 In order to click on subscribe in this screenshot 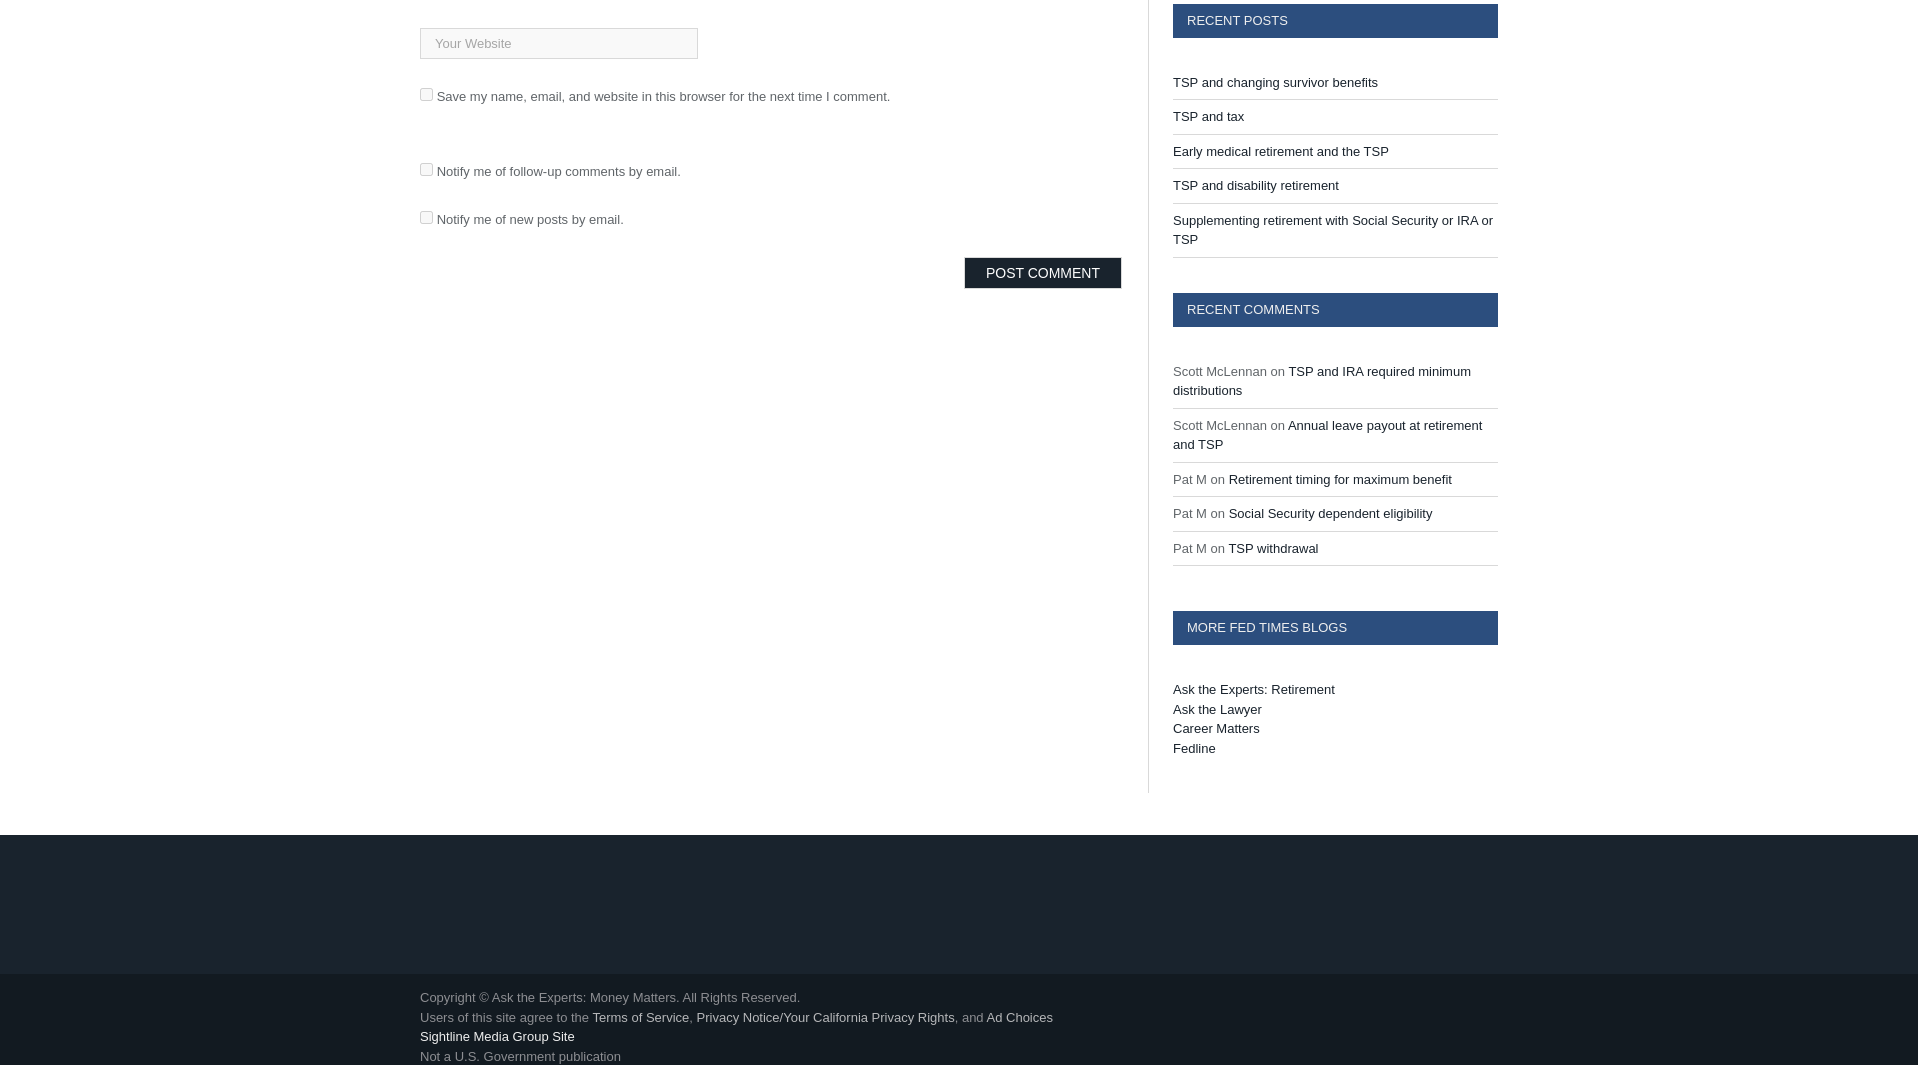, I will do `click(426, 170)`.